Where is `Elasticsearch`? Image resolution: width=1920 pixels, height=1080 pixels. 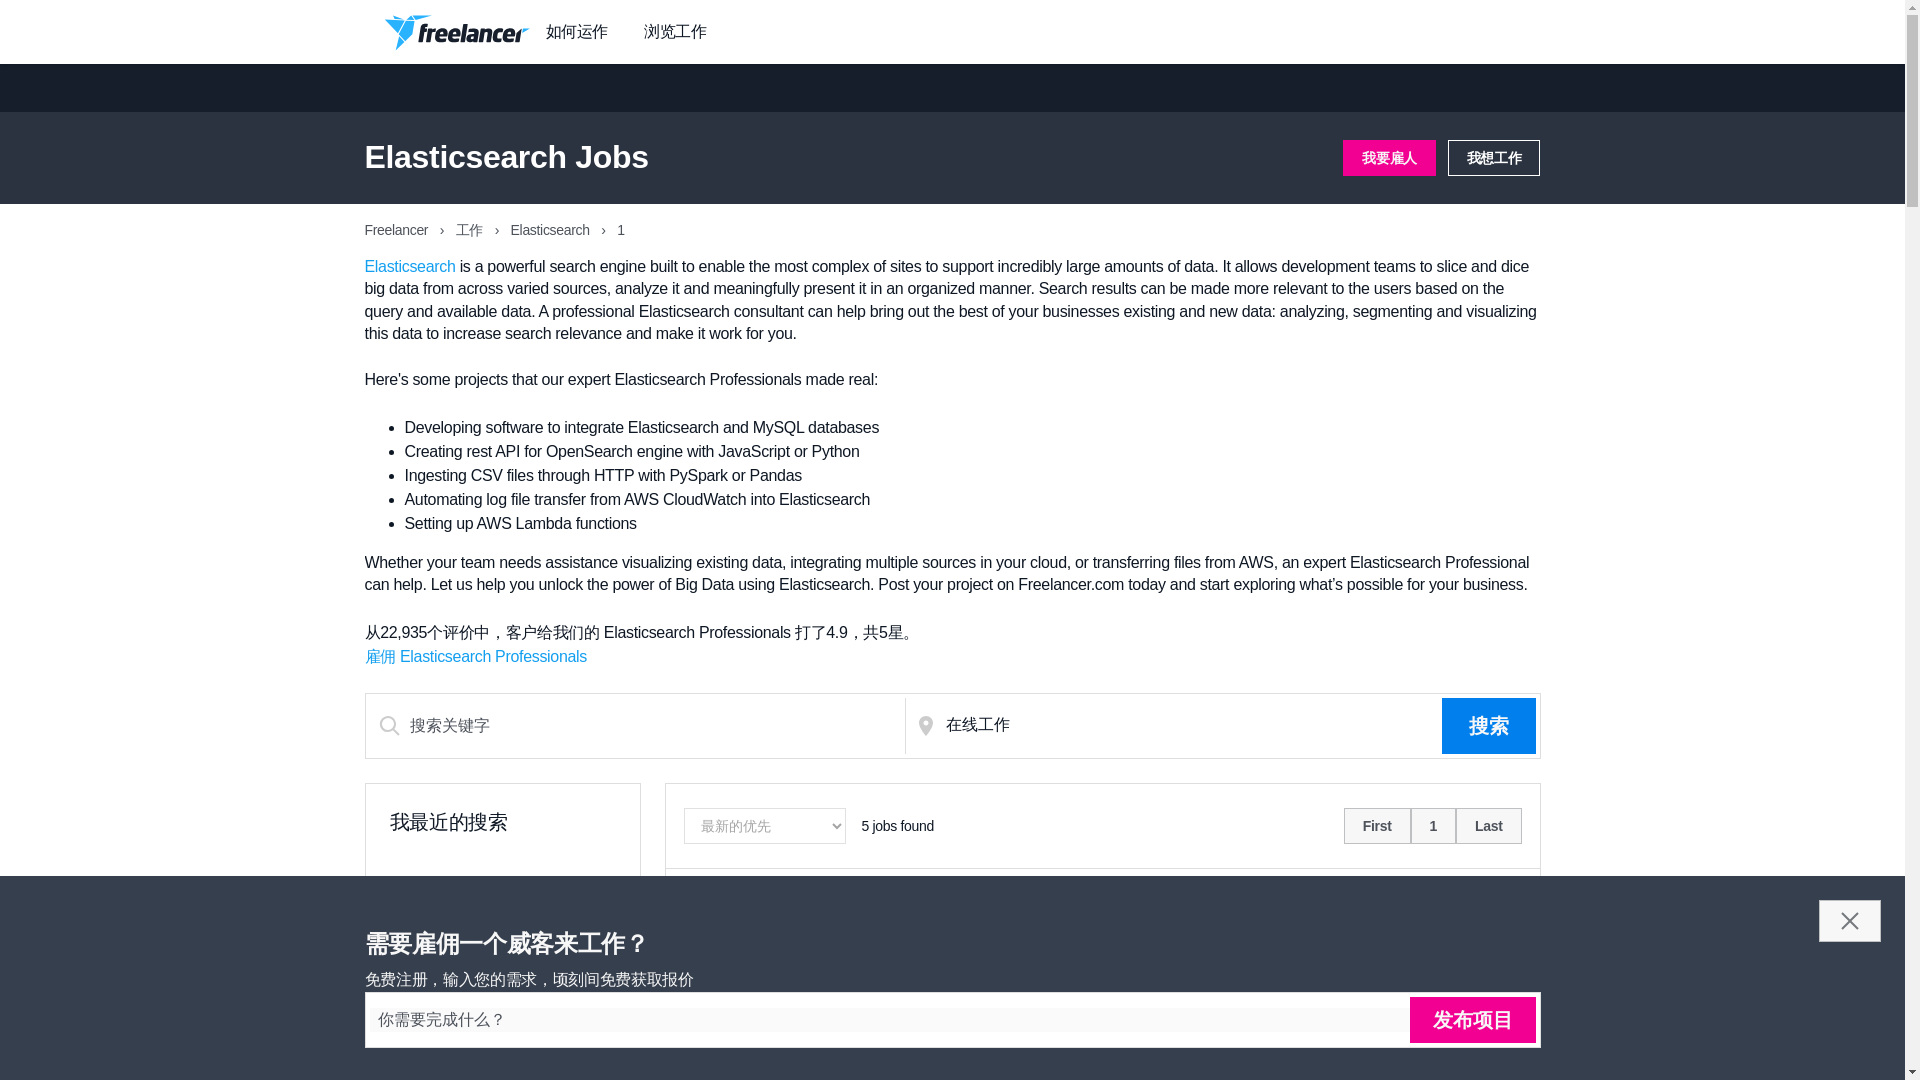
Elasticsearch is located at coordinates (784, 1069).